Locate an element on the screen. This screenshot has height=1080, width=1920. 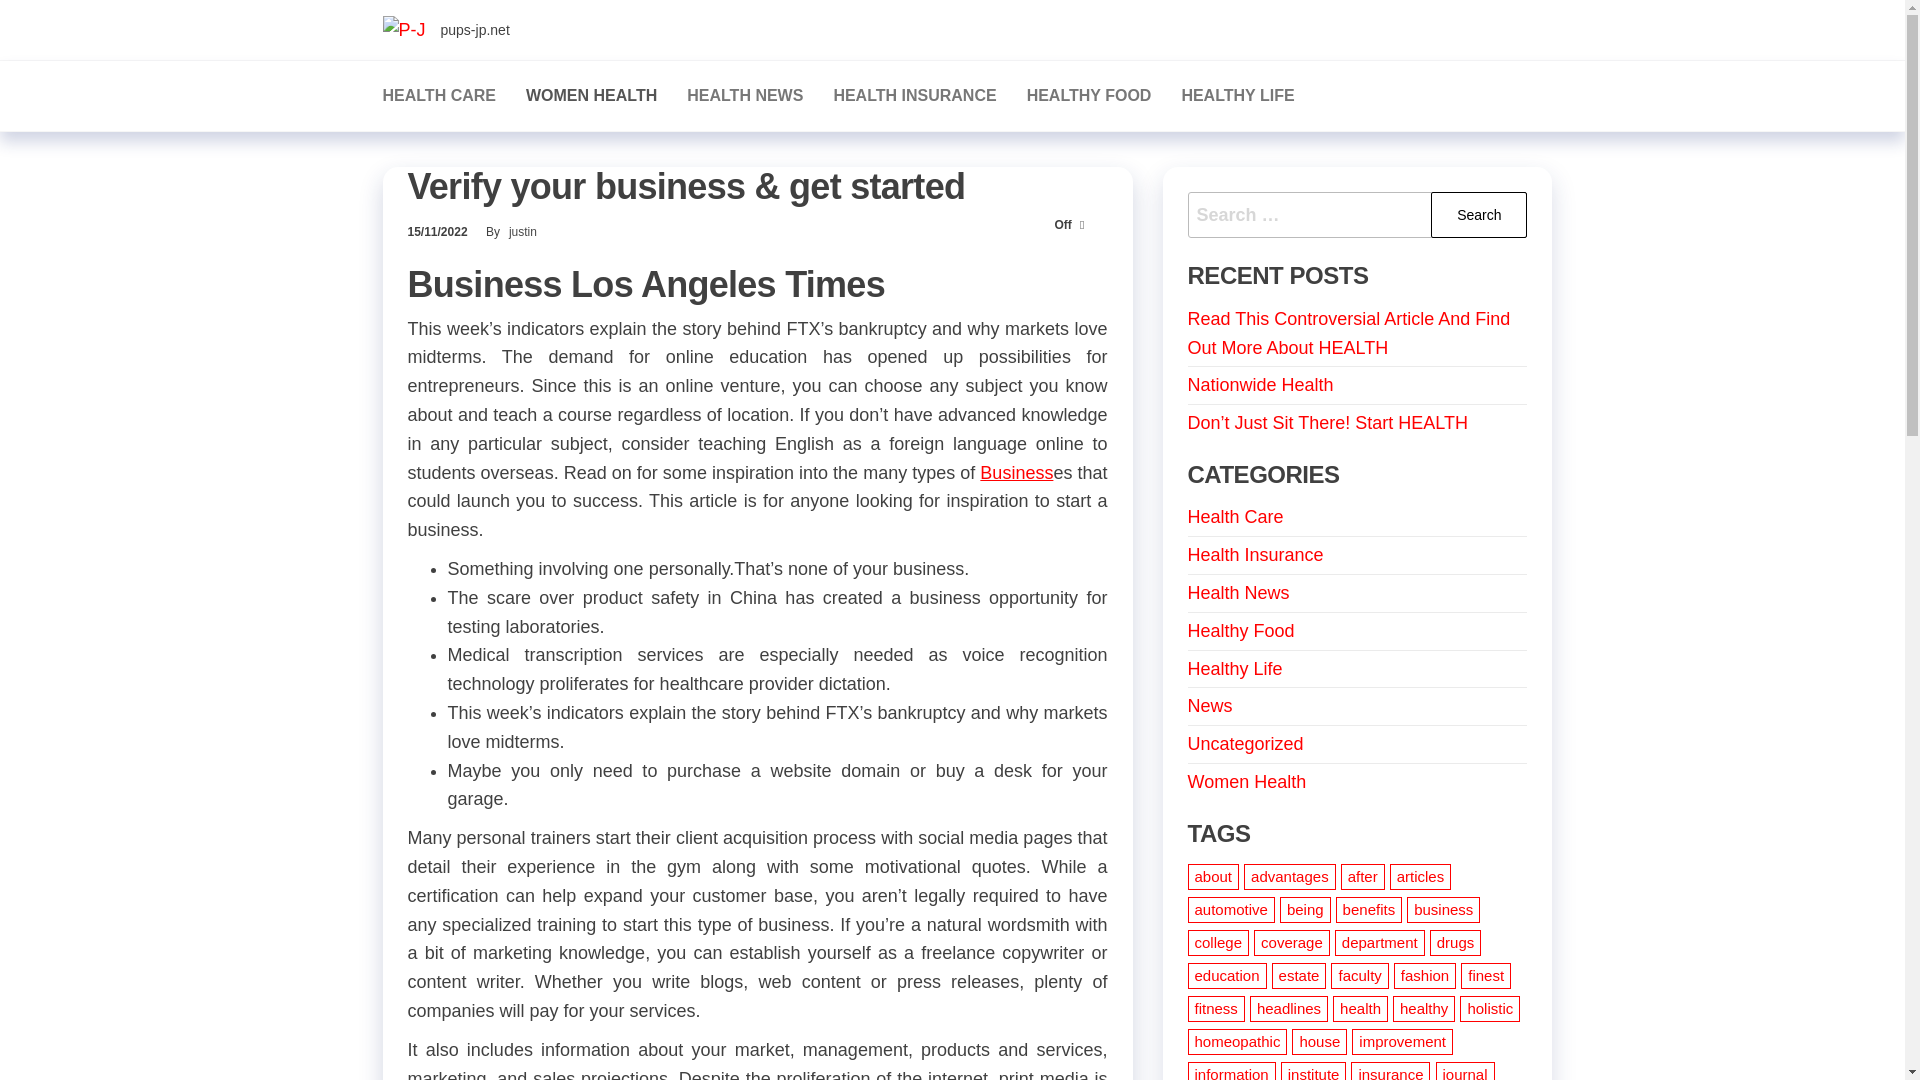
Search is located at coordinates (1478, 215).